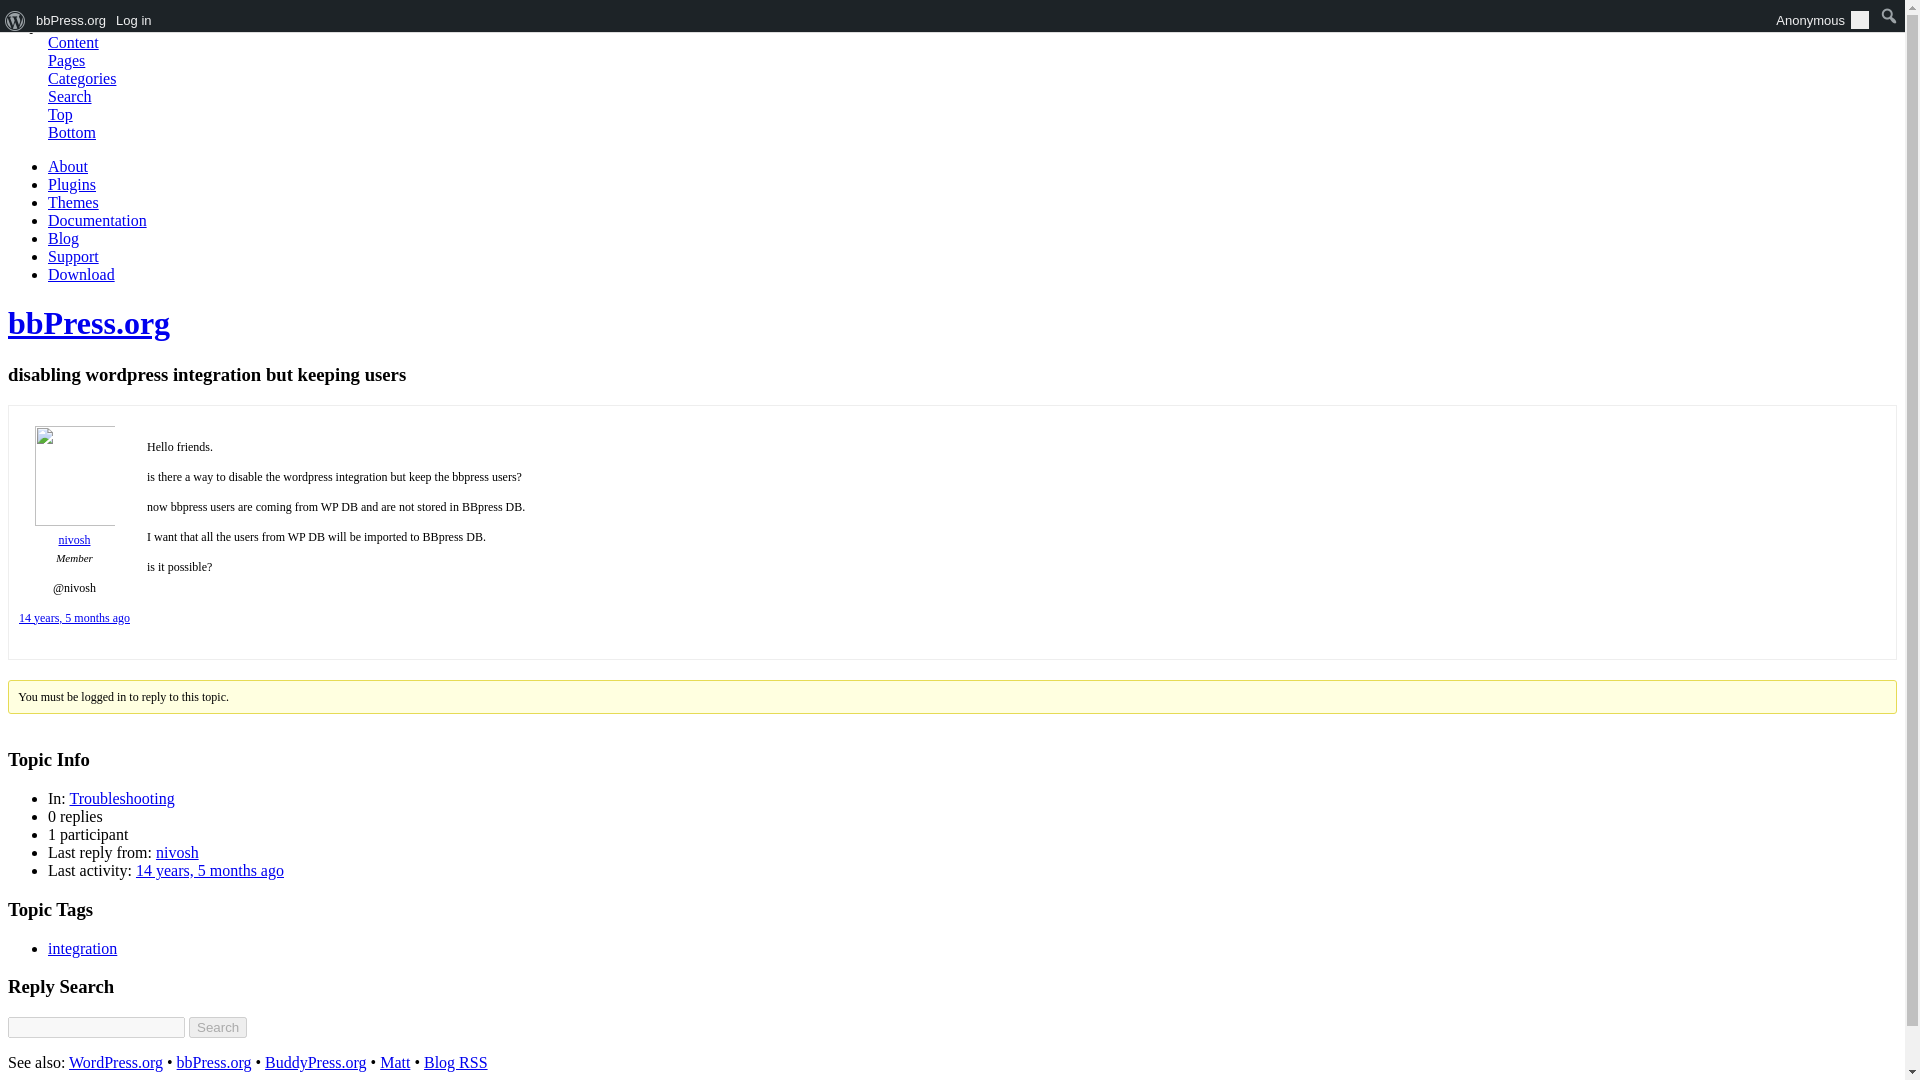 Image resolution: width=1920 pixels, height=1080 pixels. I want to click on Blog RSS, so click(456, 1062).